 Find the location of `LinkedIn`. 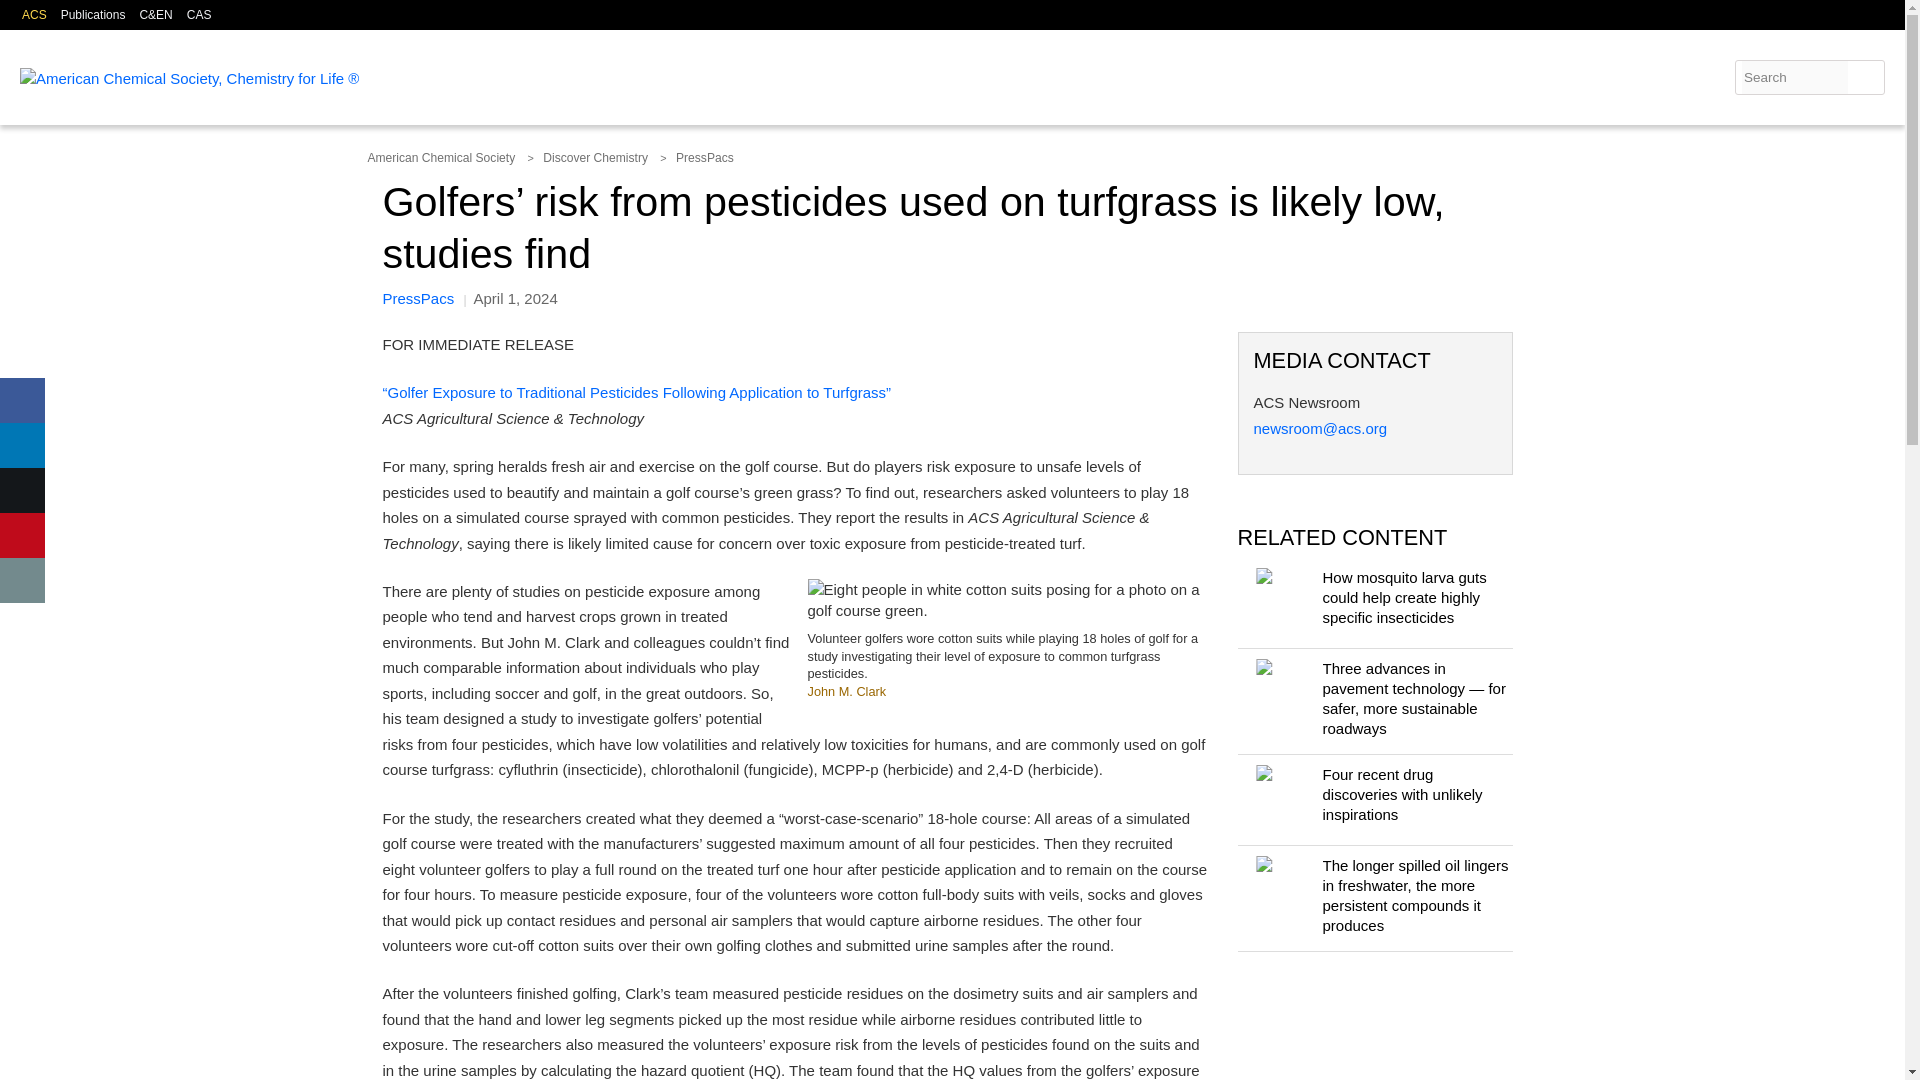

LinkedIn is located at coordinates (22, 445).